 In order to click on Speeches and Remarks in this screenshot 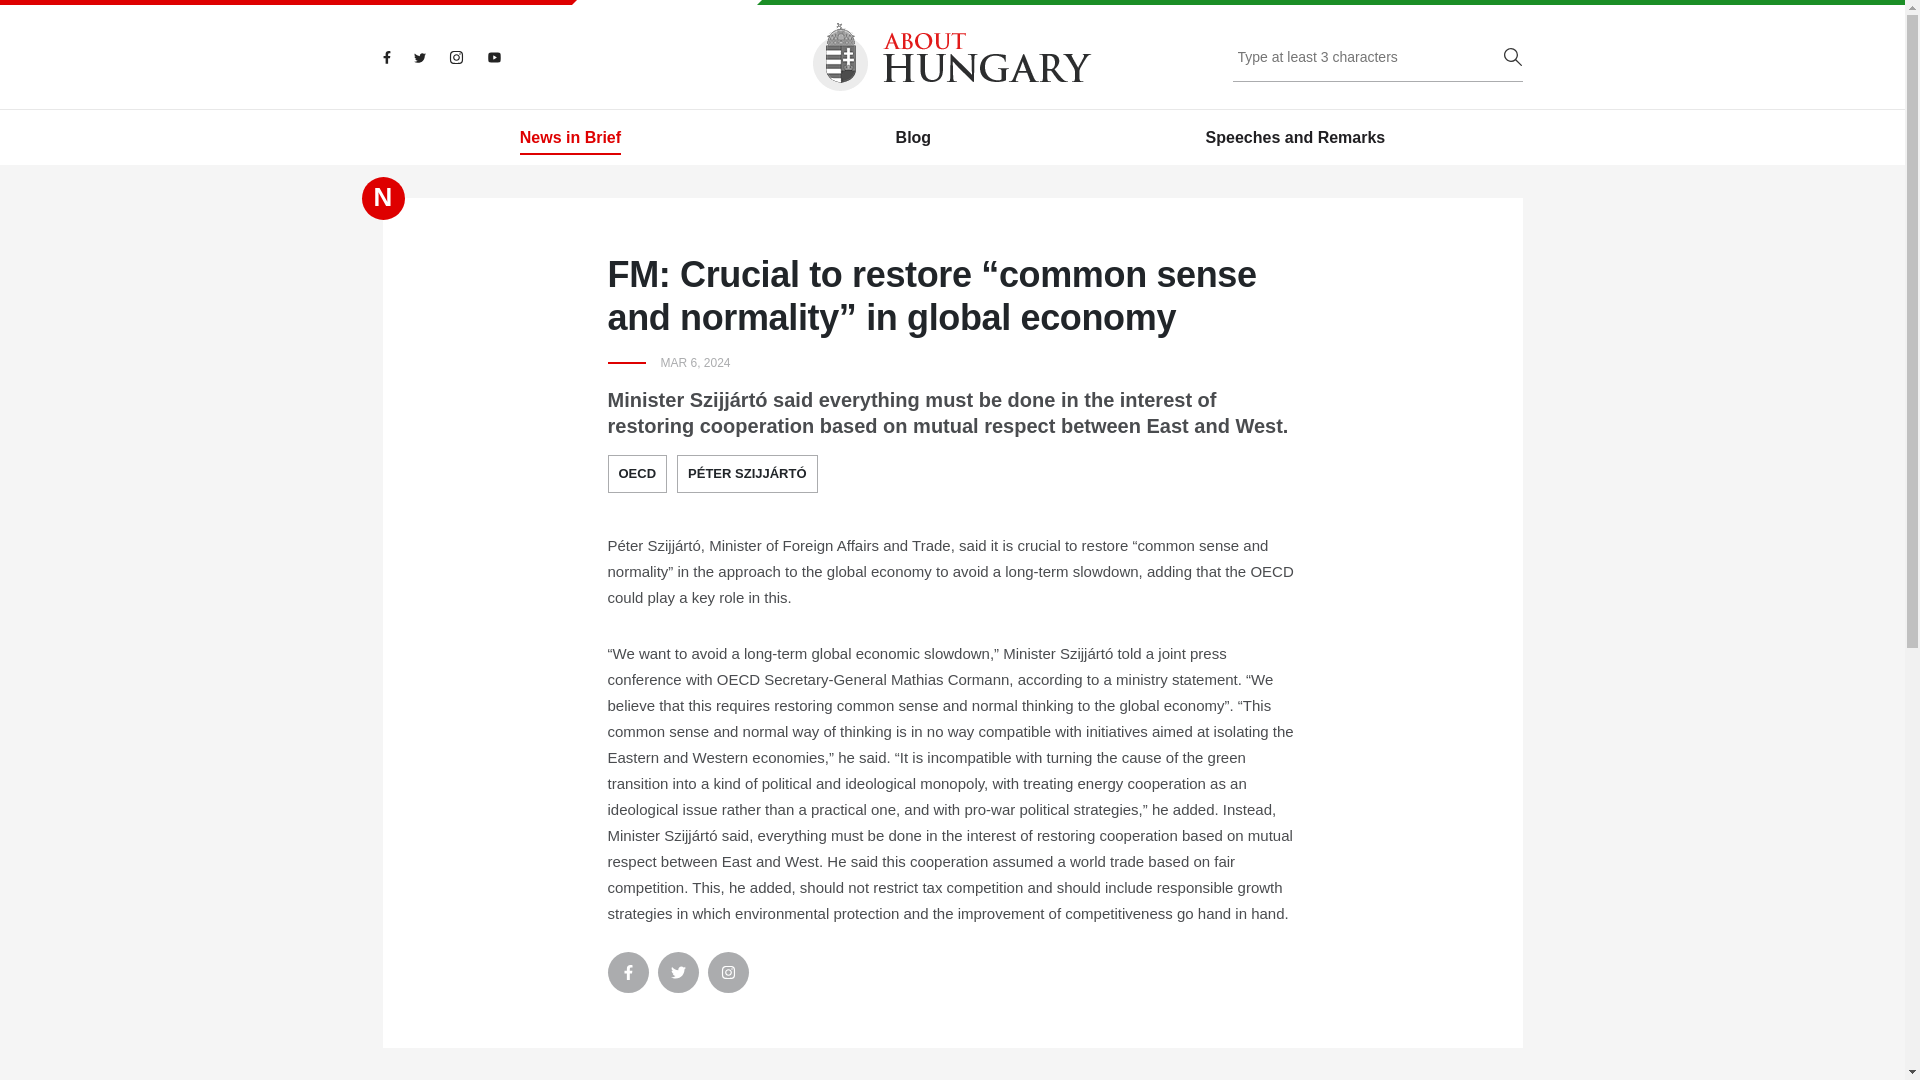, I will do `click(1296, 138)`.